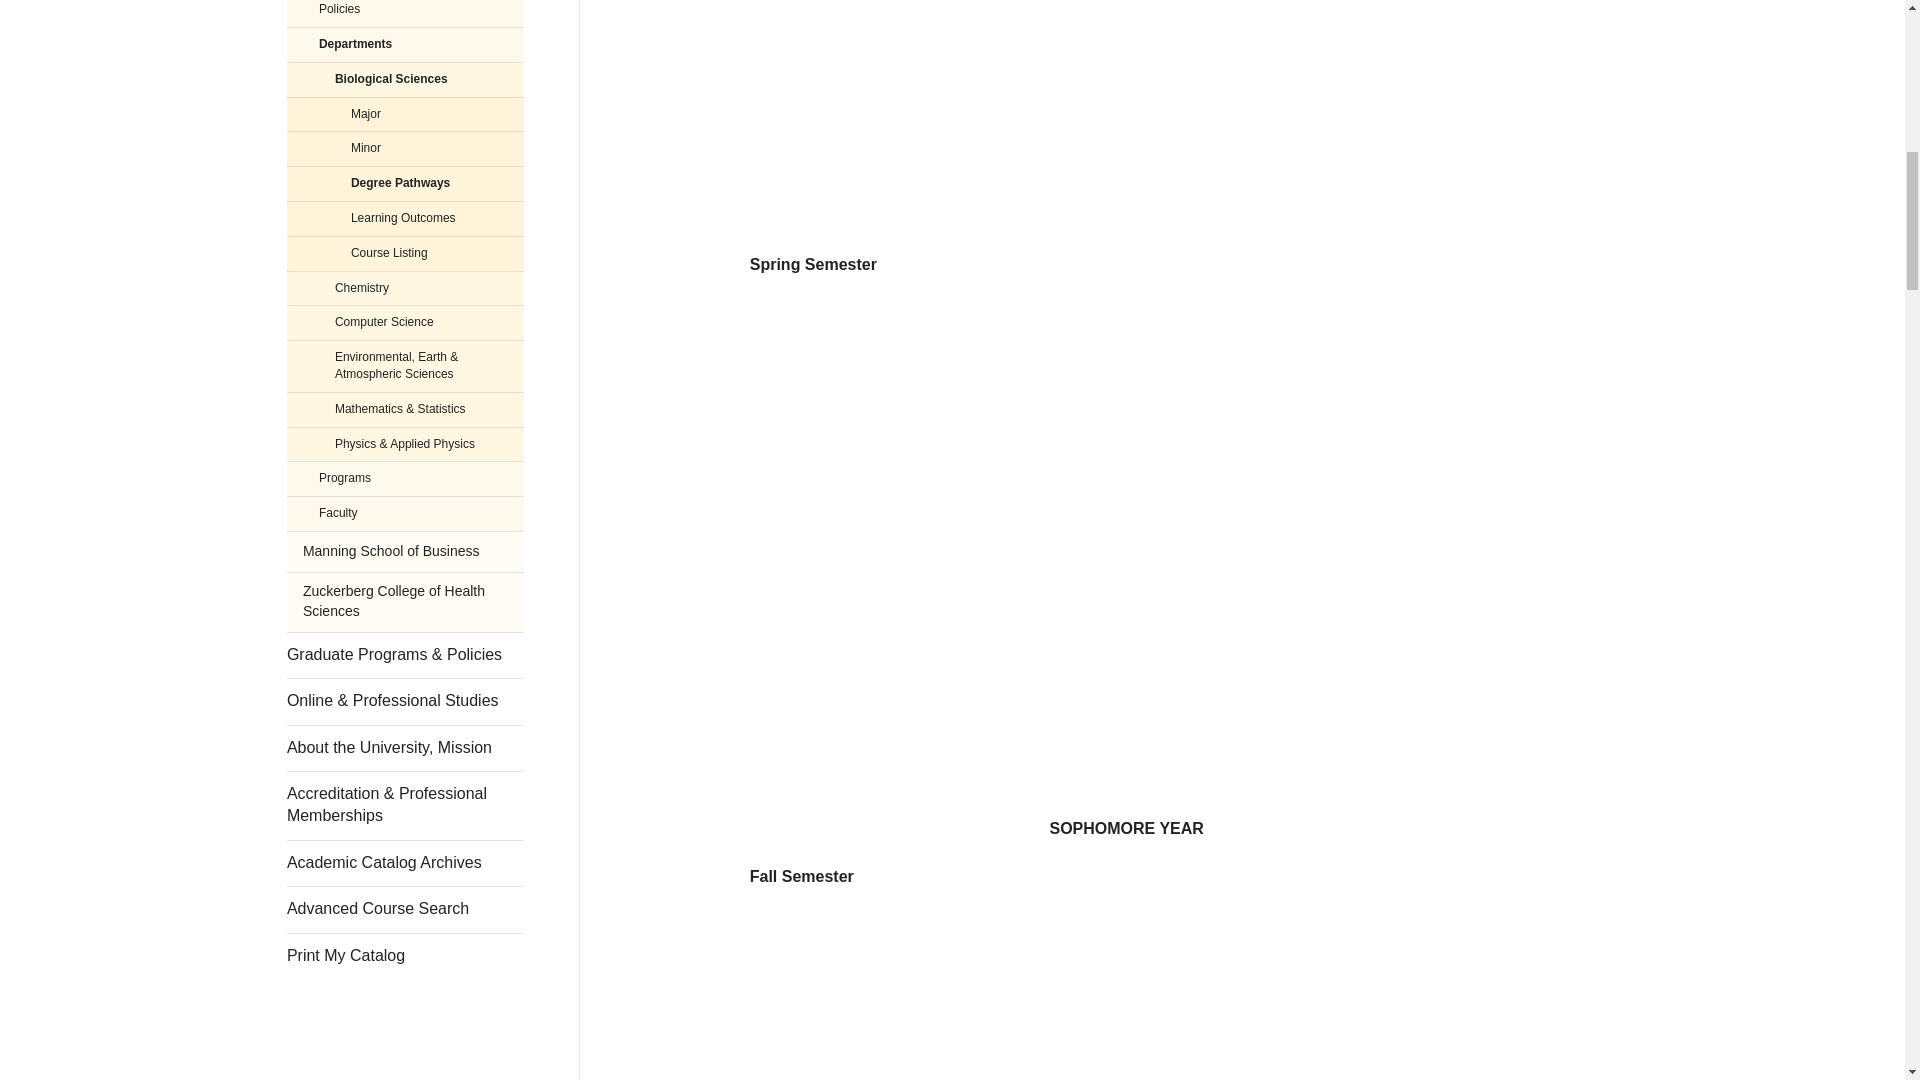  What do you see at coordinates (405, 114) in the screenshot?
I see `Major` at bounding box center [405, 114].